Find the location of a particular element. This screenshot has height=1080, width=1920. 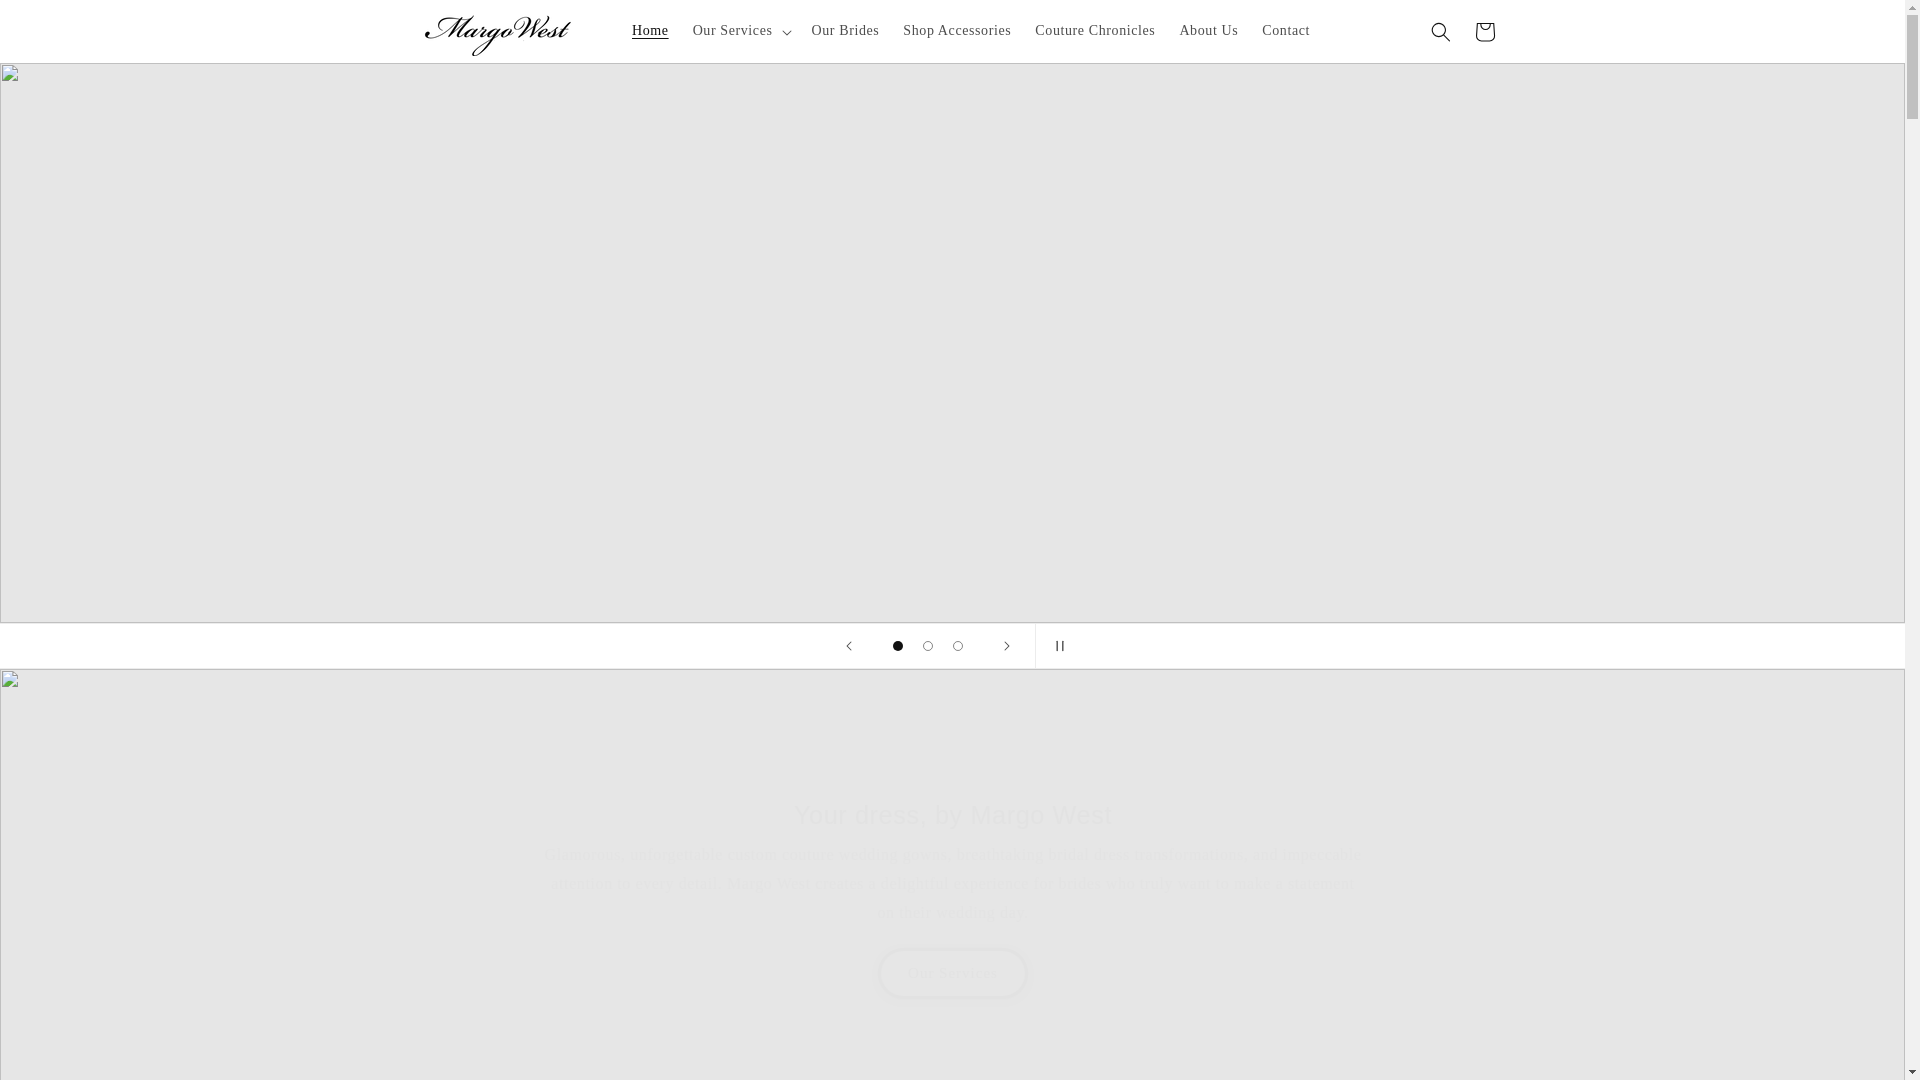

About Us is located at coordinates (1208, 30).